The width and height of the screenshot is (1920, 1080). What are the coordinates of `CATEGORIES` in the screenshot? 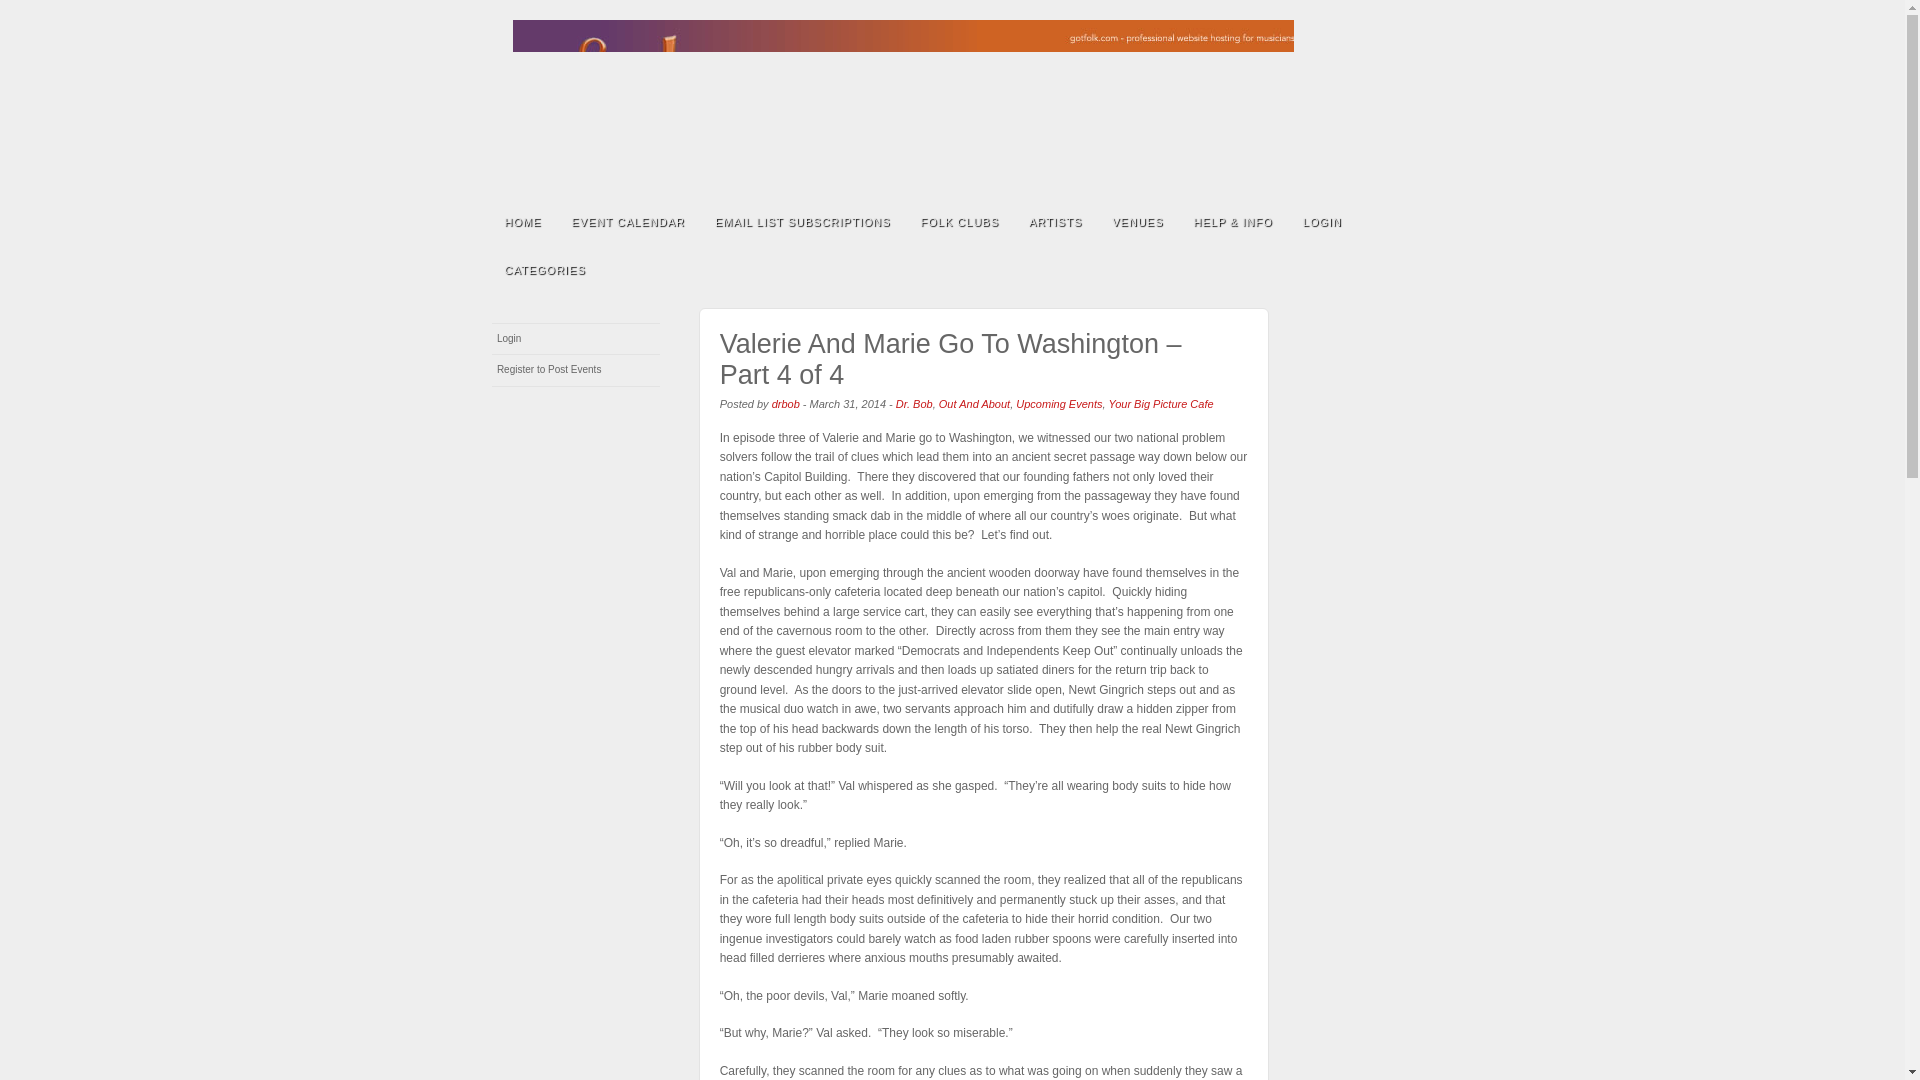 It's located at (544, 268).